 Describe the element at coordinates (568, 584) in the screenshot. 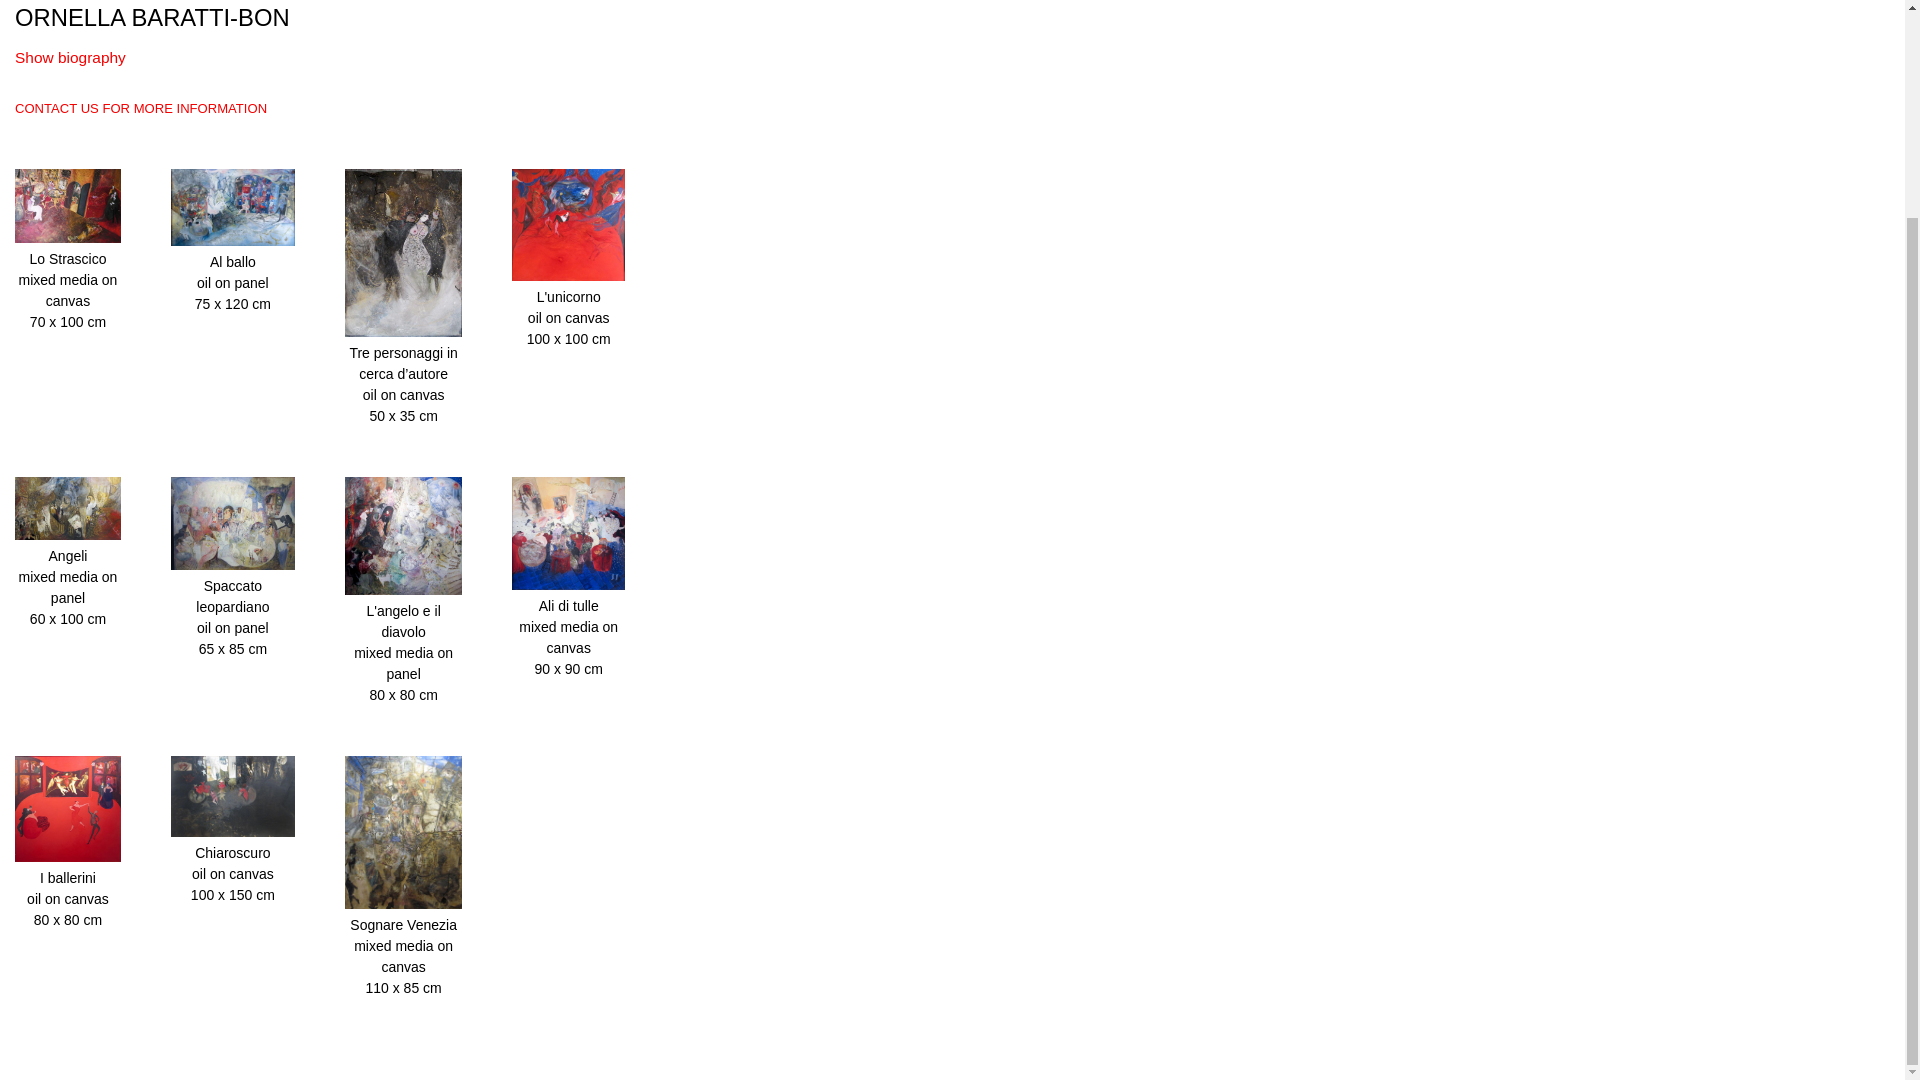

I see `Ornella Baratti Bon - Ali di tulle - 90 x 90` at that location.